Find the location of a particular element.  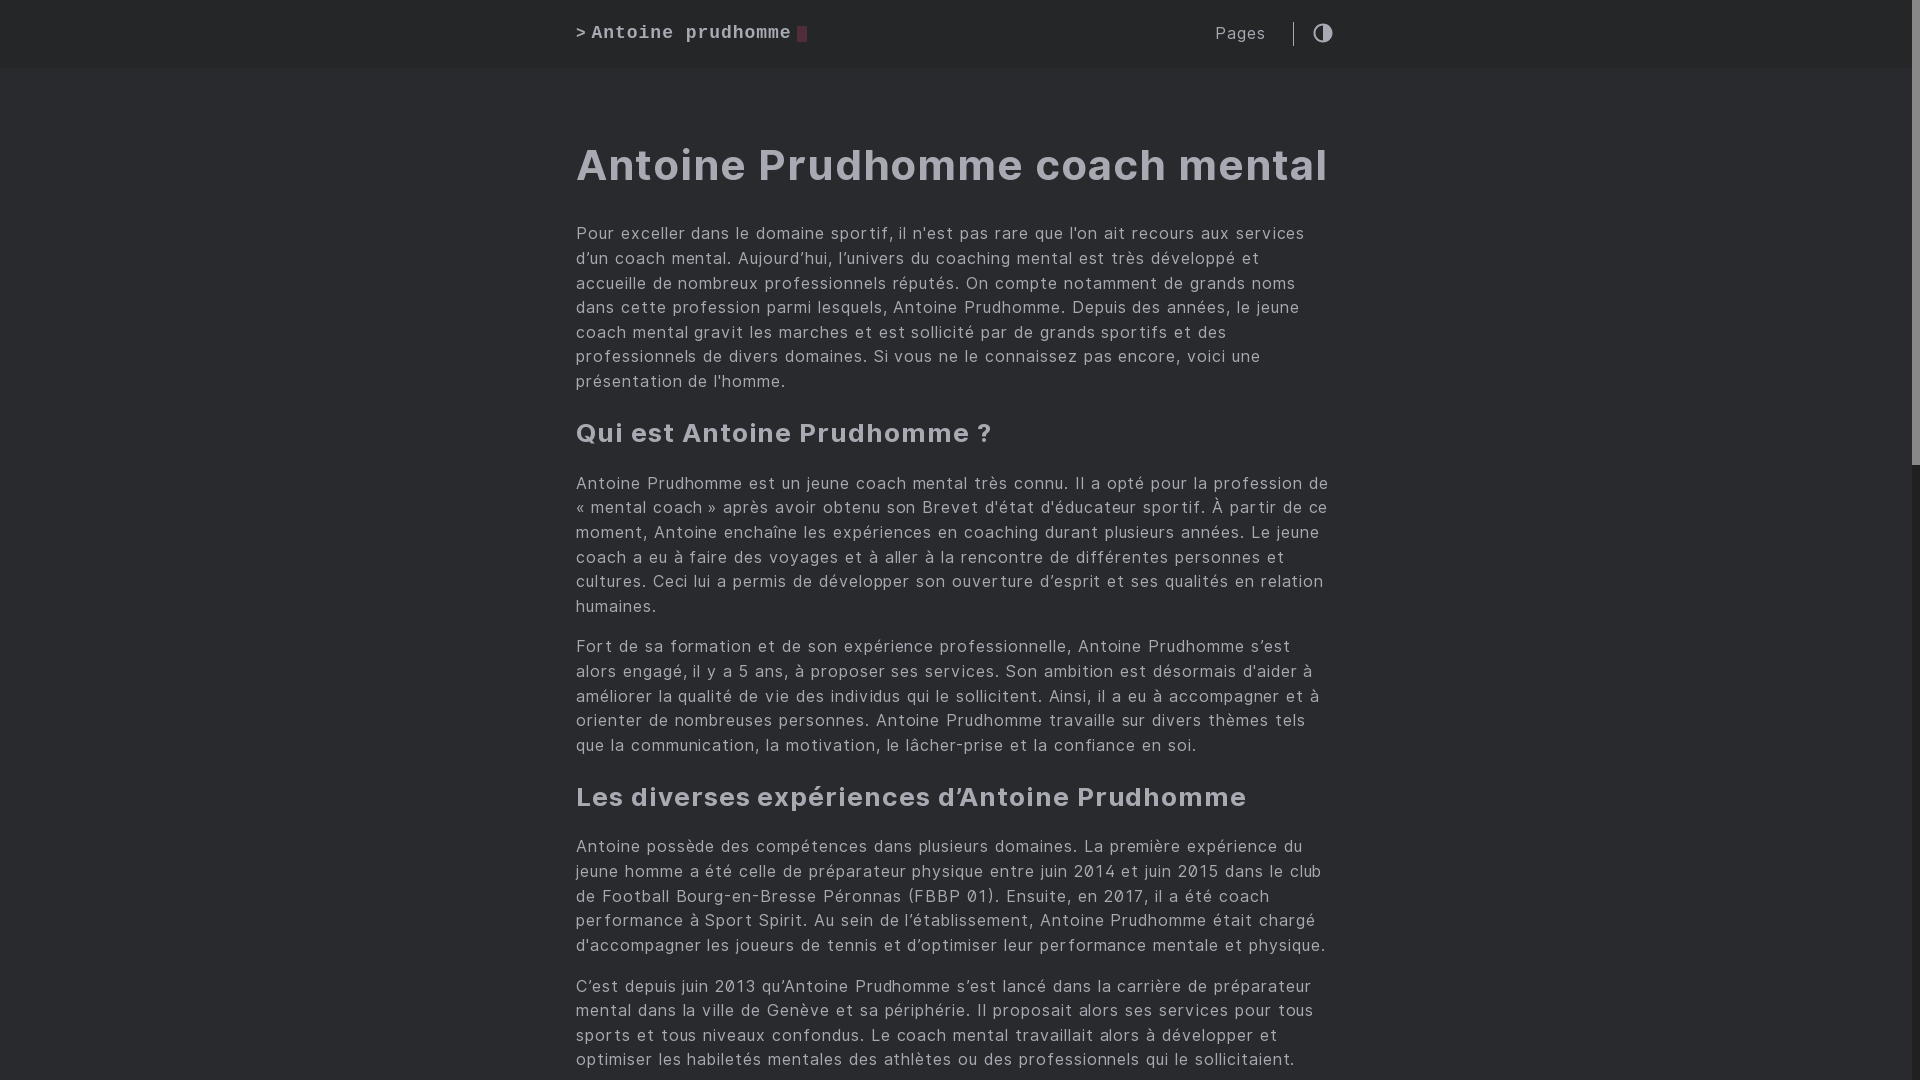

>
Antoine prudhomme is located at coordinates (692, 34).